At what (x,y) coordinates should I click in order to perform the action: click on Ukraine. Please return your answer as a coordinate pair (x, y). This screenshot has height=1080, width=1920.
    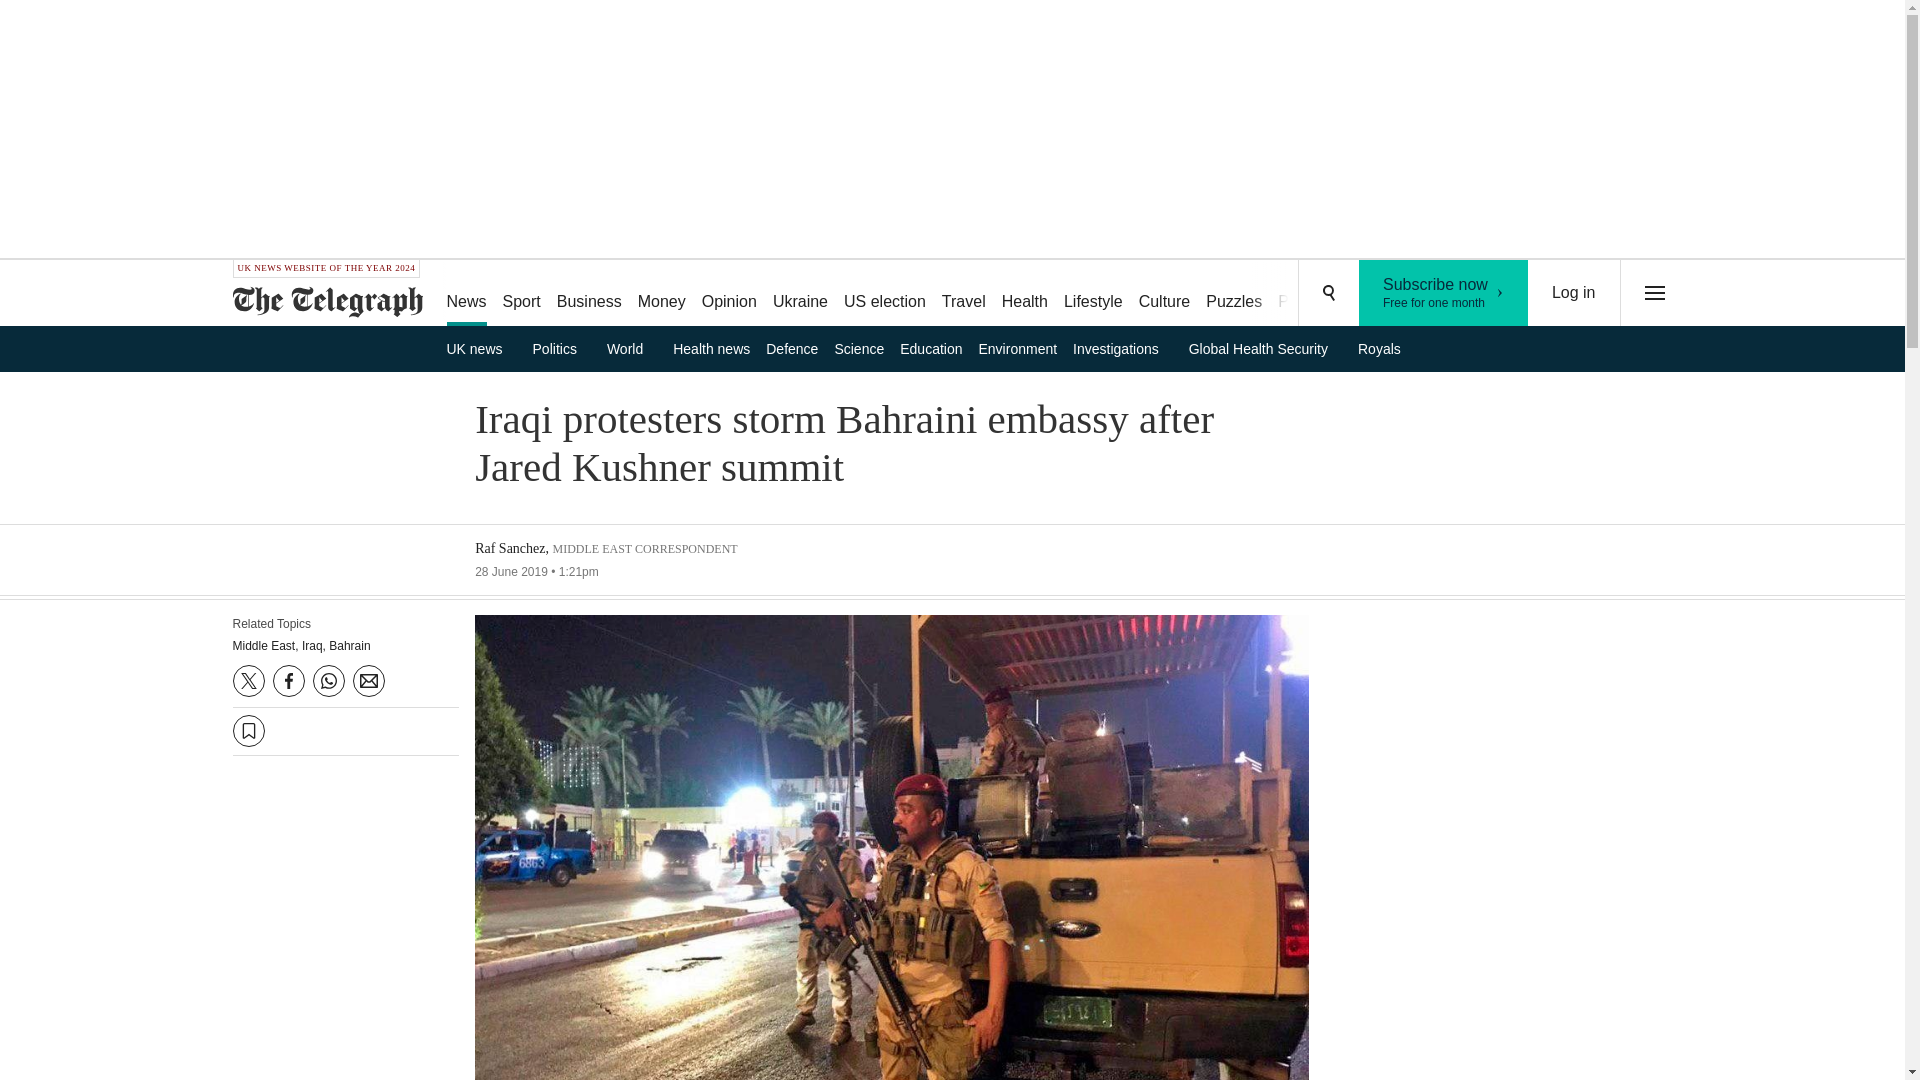
    Looking at the image, I should click on (1310, 294).